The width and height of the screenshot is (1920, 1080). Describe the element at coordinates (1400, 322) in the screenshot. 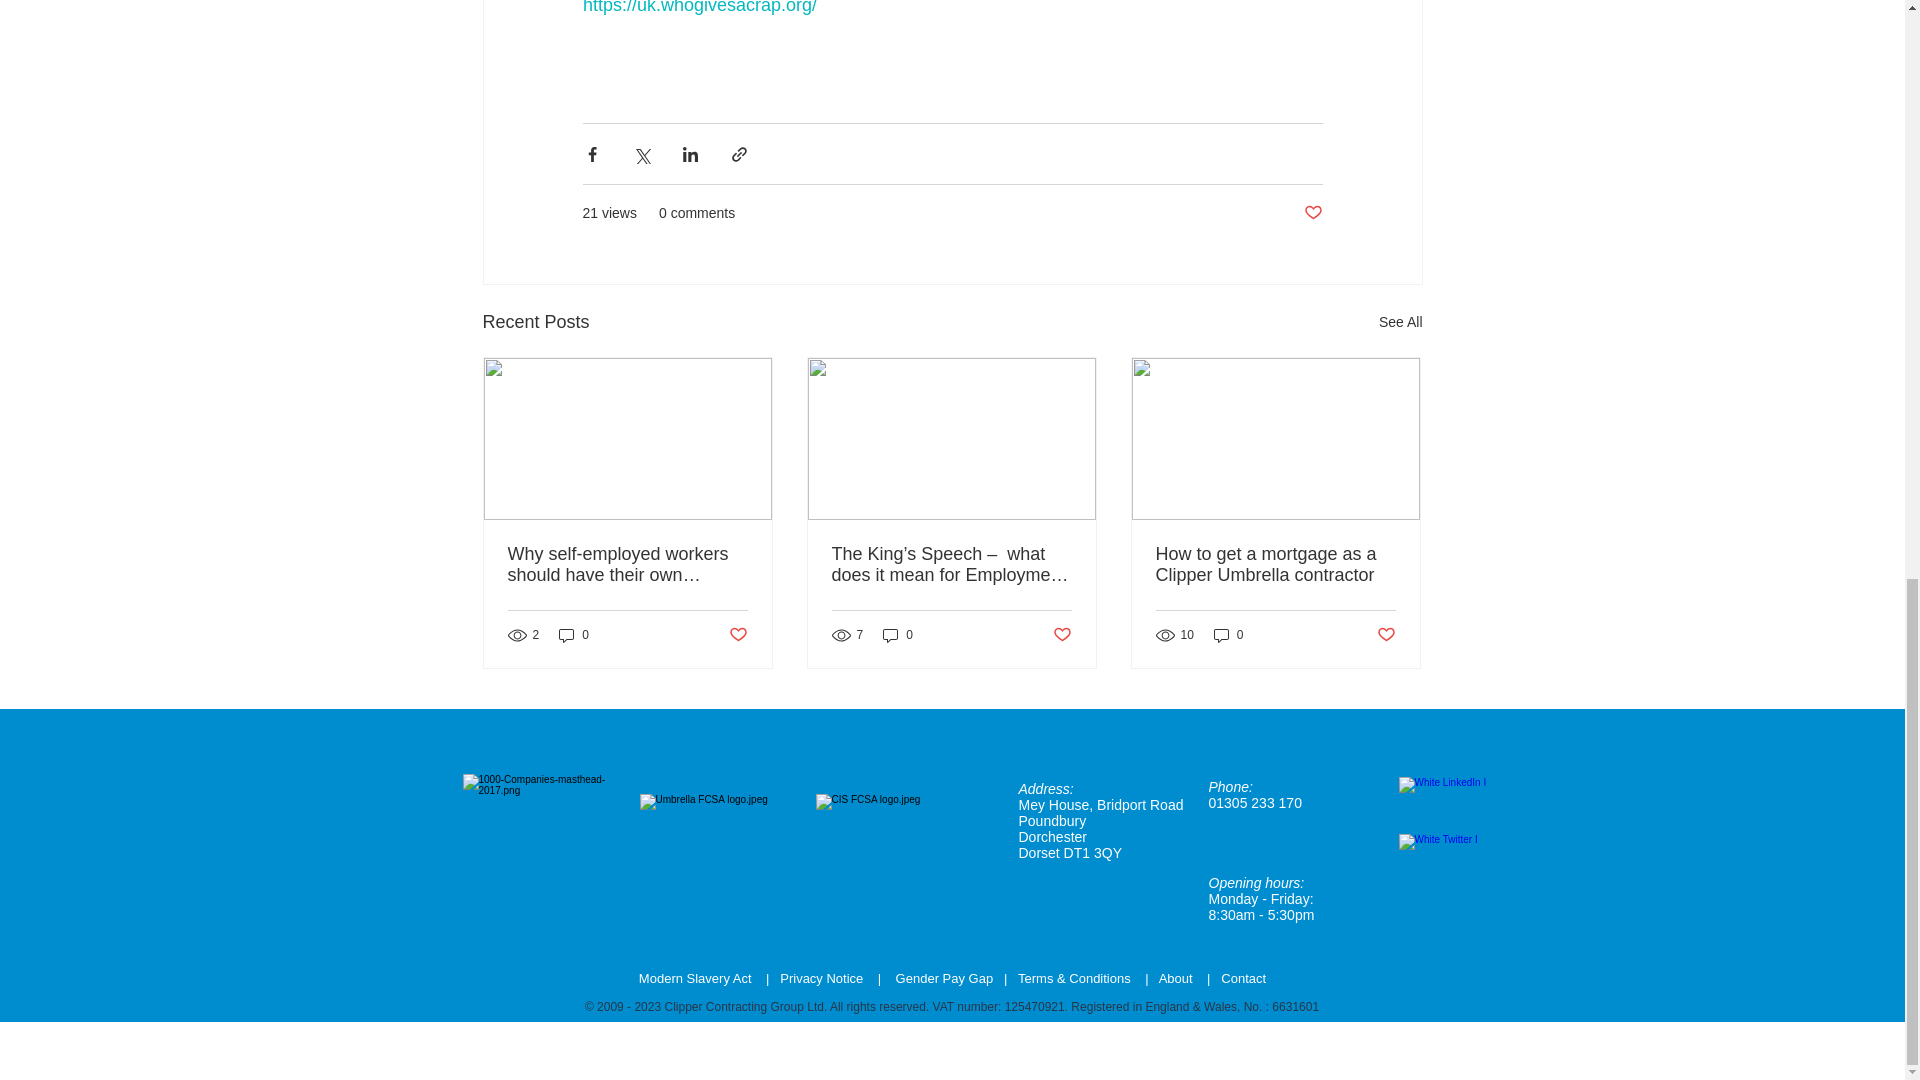

I see `See All` at that location.